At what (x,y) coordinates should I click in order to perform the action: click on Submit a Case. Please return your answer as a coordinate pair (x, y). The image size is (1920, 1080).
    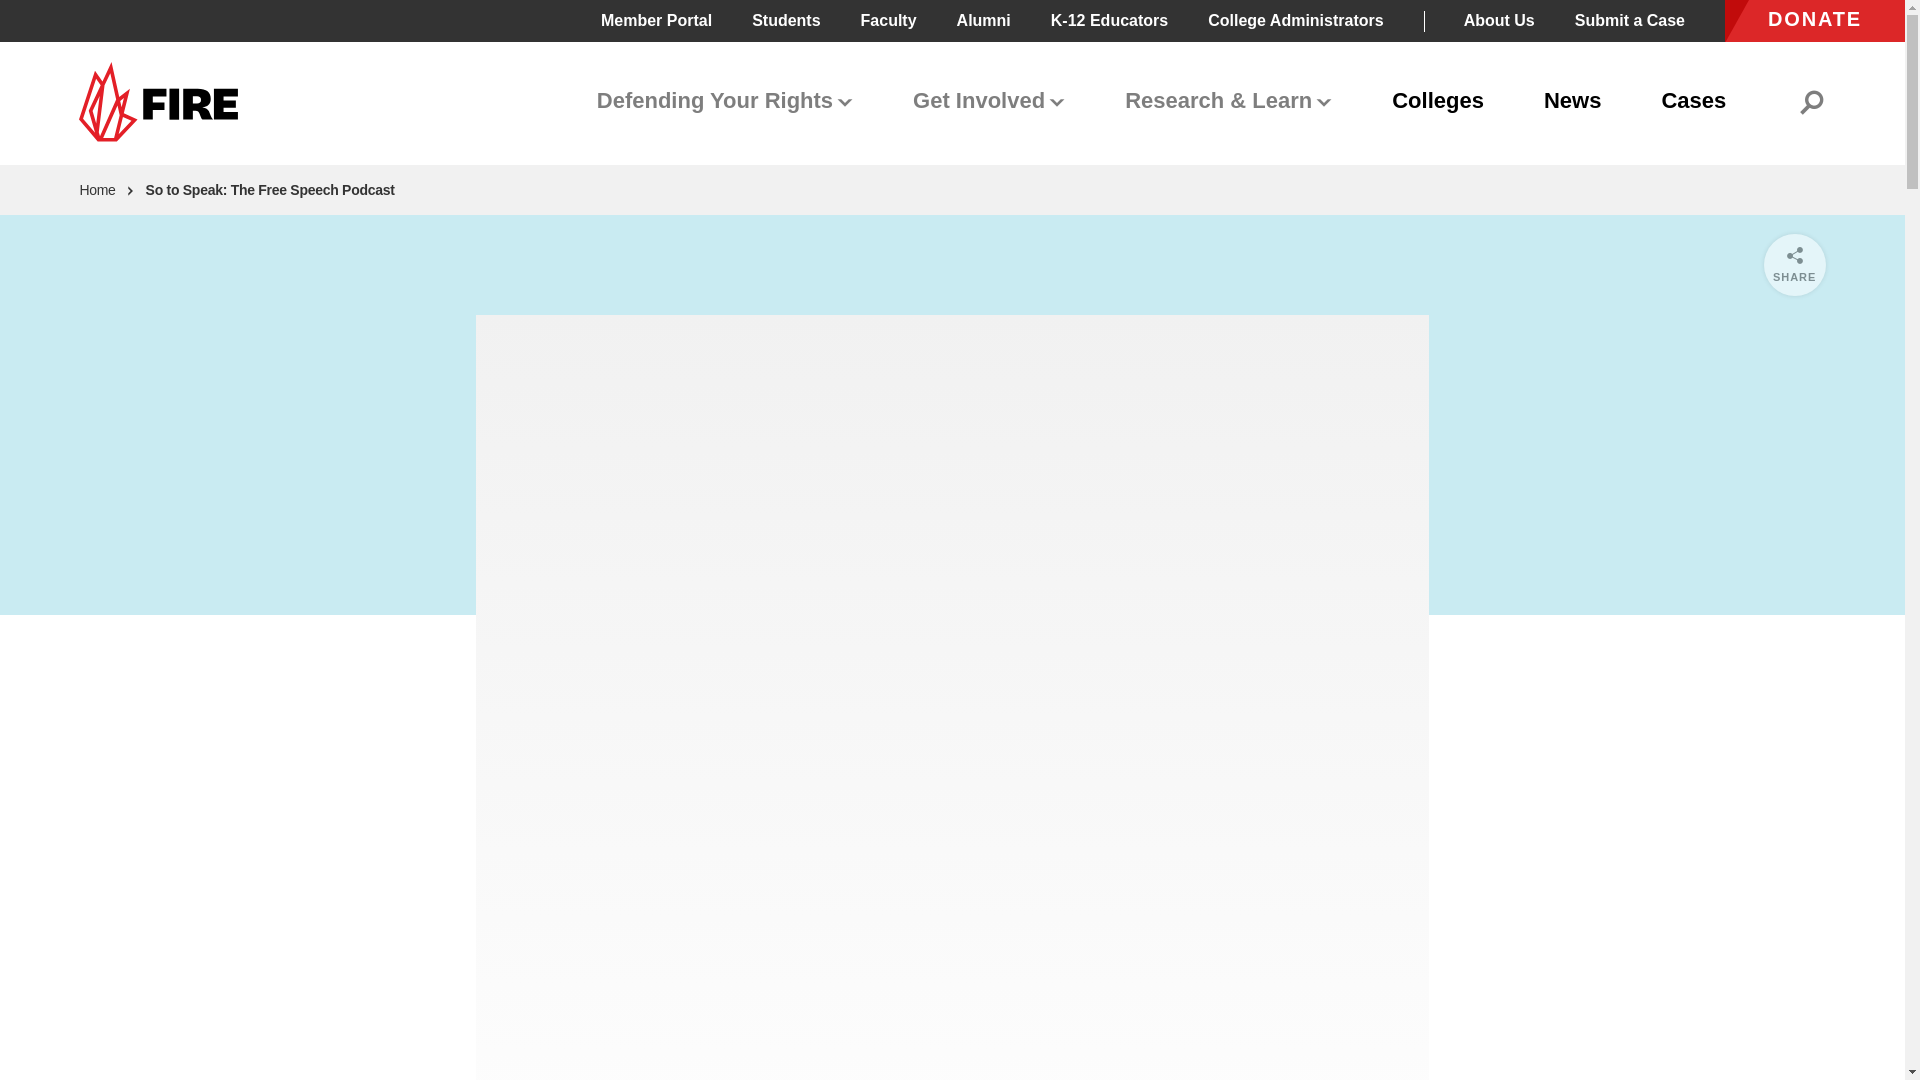
    Looking at the image, I should click on (1630, 20).